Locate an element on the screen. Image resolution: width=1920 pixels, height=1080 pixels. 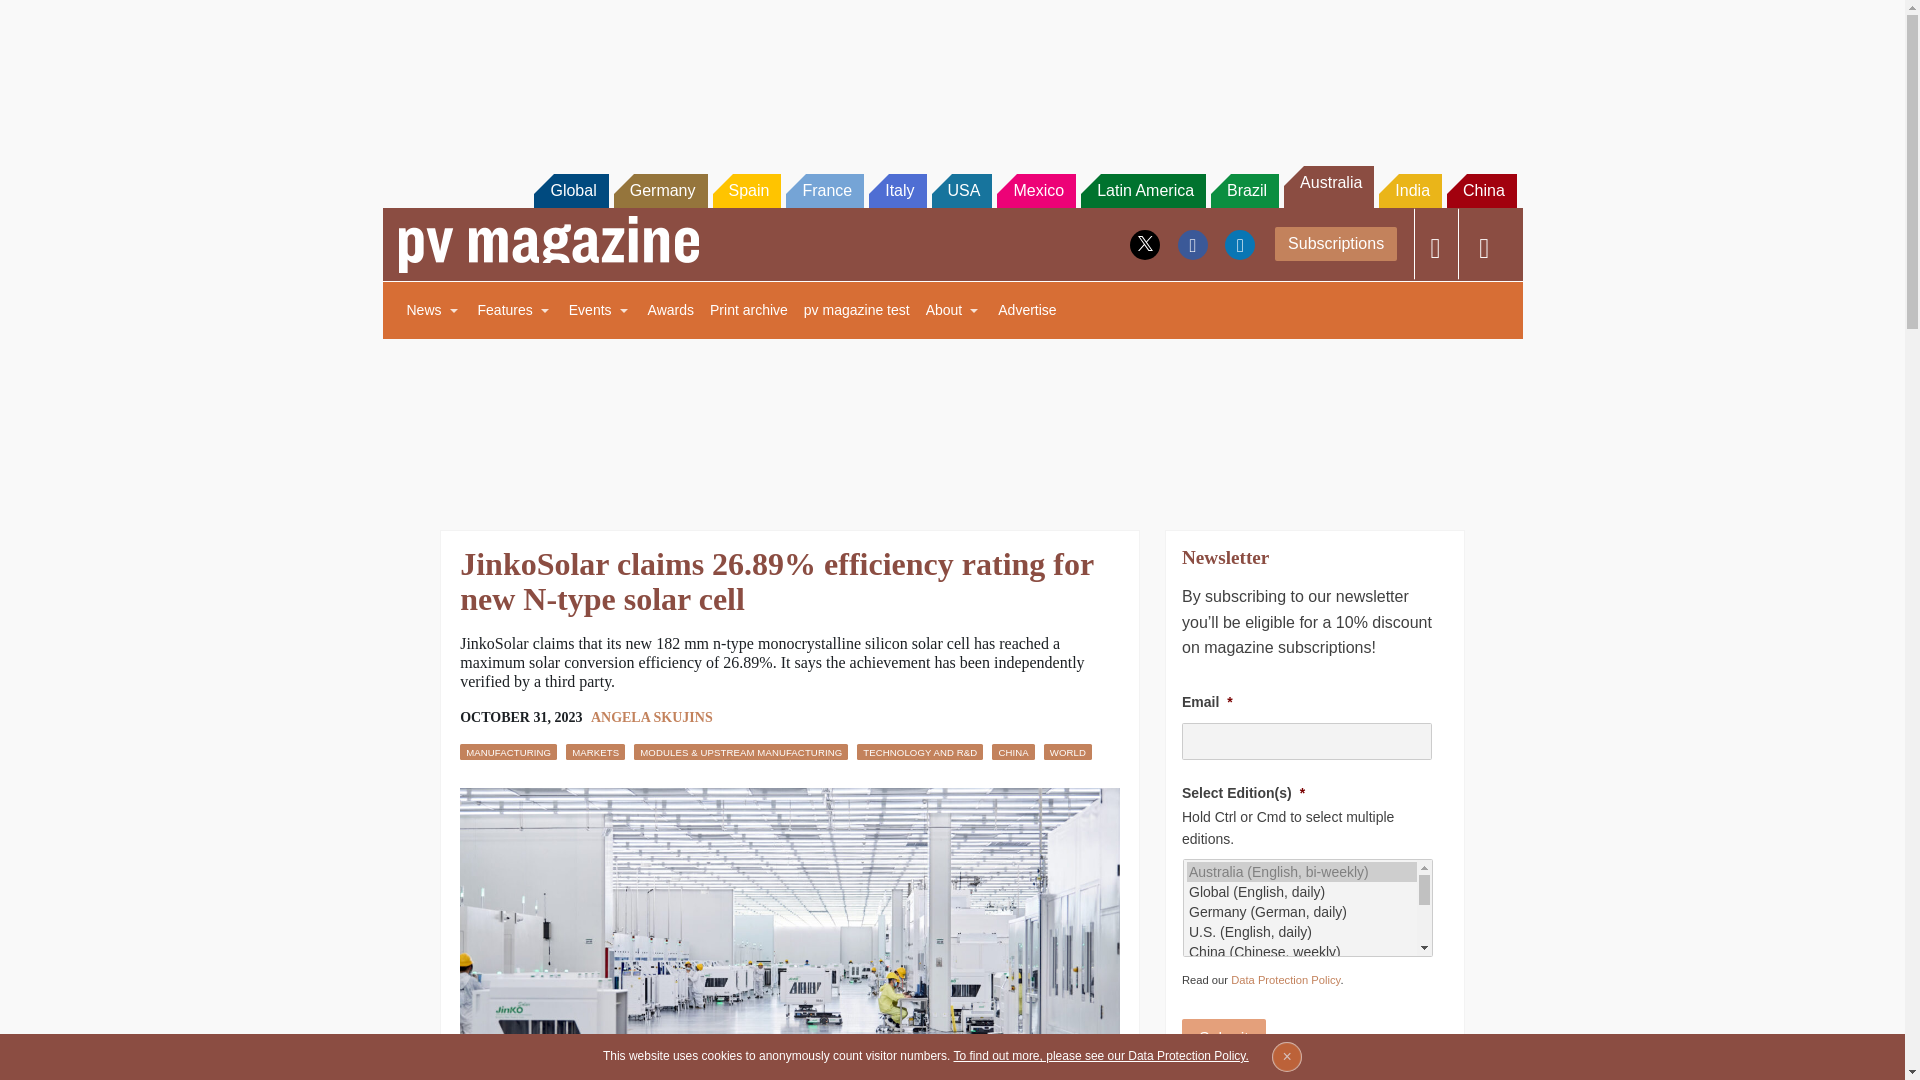
China is located at coordinates (1482, 190).